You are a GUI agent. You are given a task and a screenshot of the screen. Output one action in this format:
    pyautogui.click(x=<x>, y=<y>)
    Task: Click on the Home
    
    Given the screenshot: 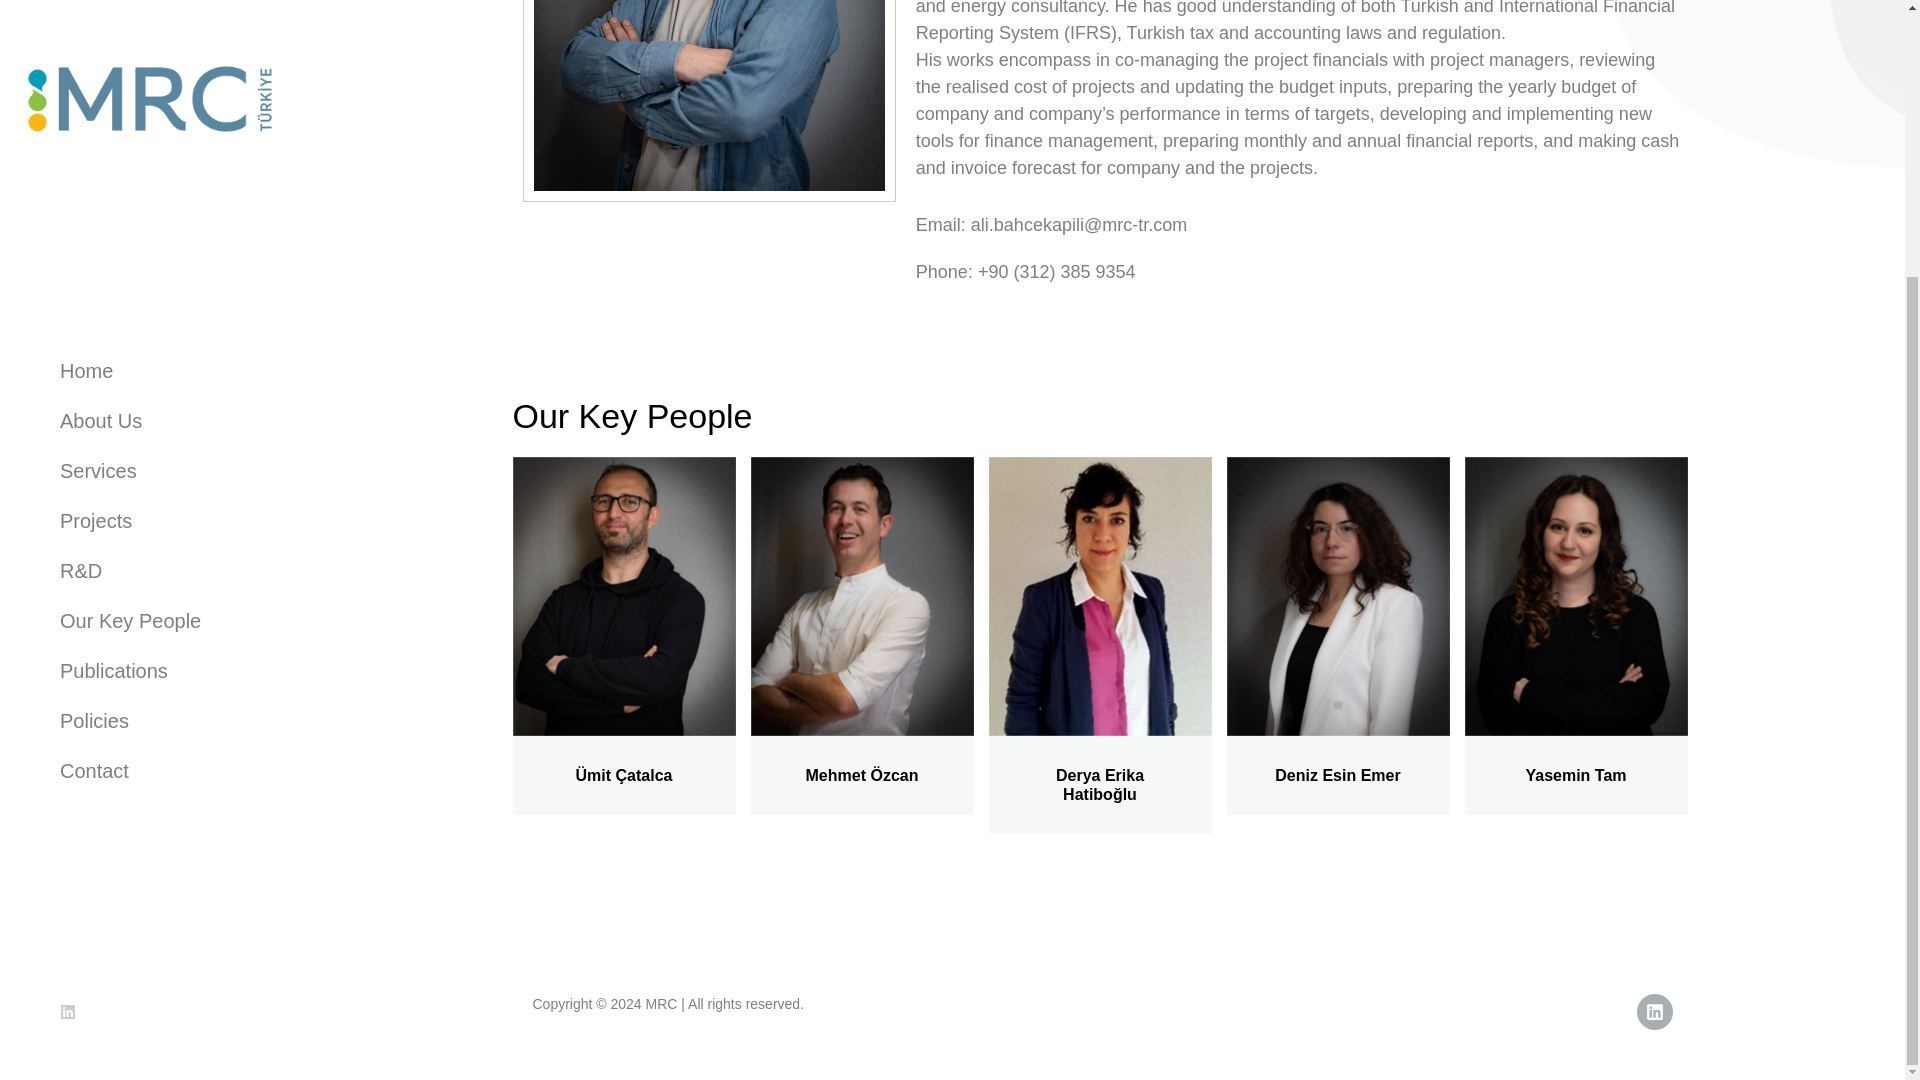 What is the action you would take?
    pyautogui.click(x=150, y=12)
    